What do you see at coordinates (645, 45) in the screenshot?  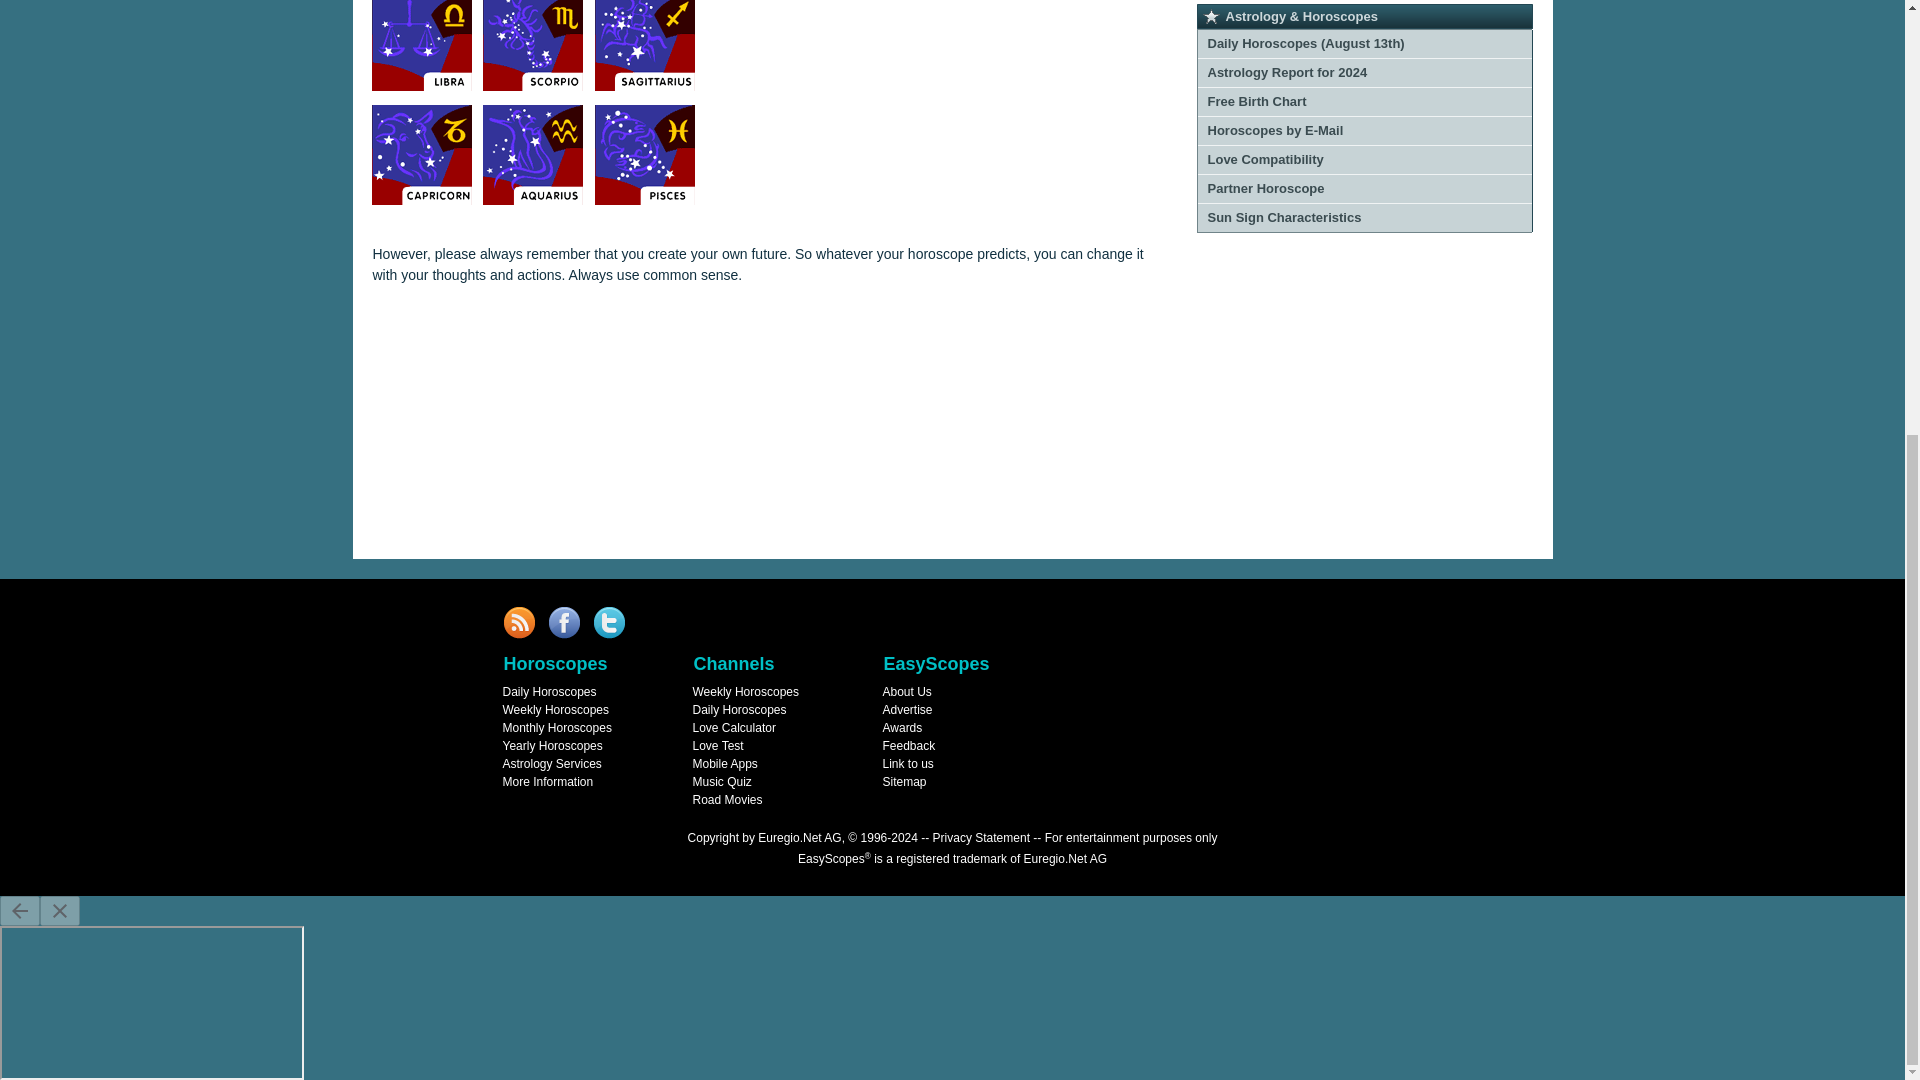 I see `Sagittarius Horoscopes` at bounding box center [645, 45].